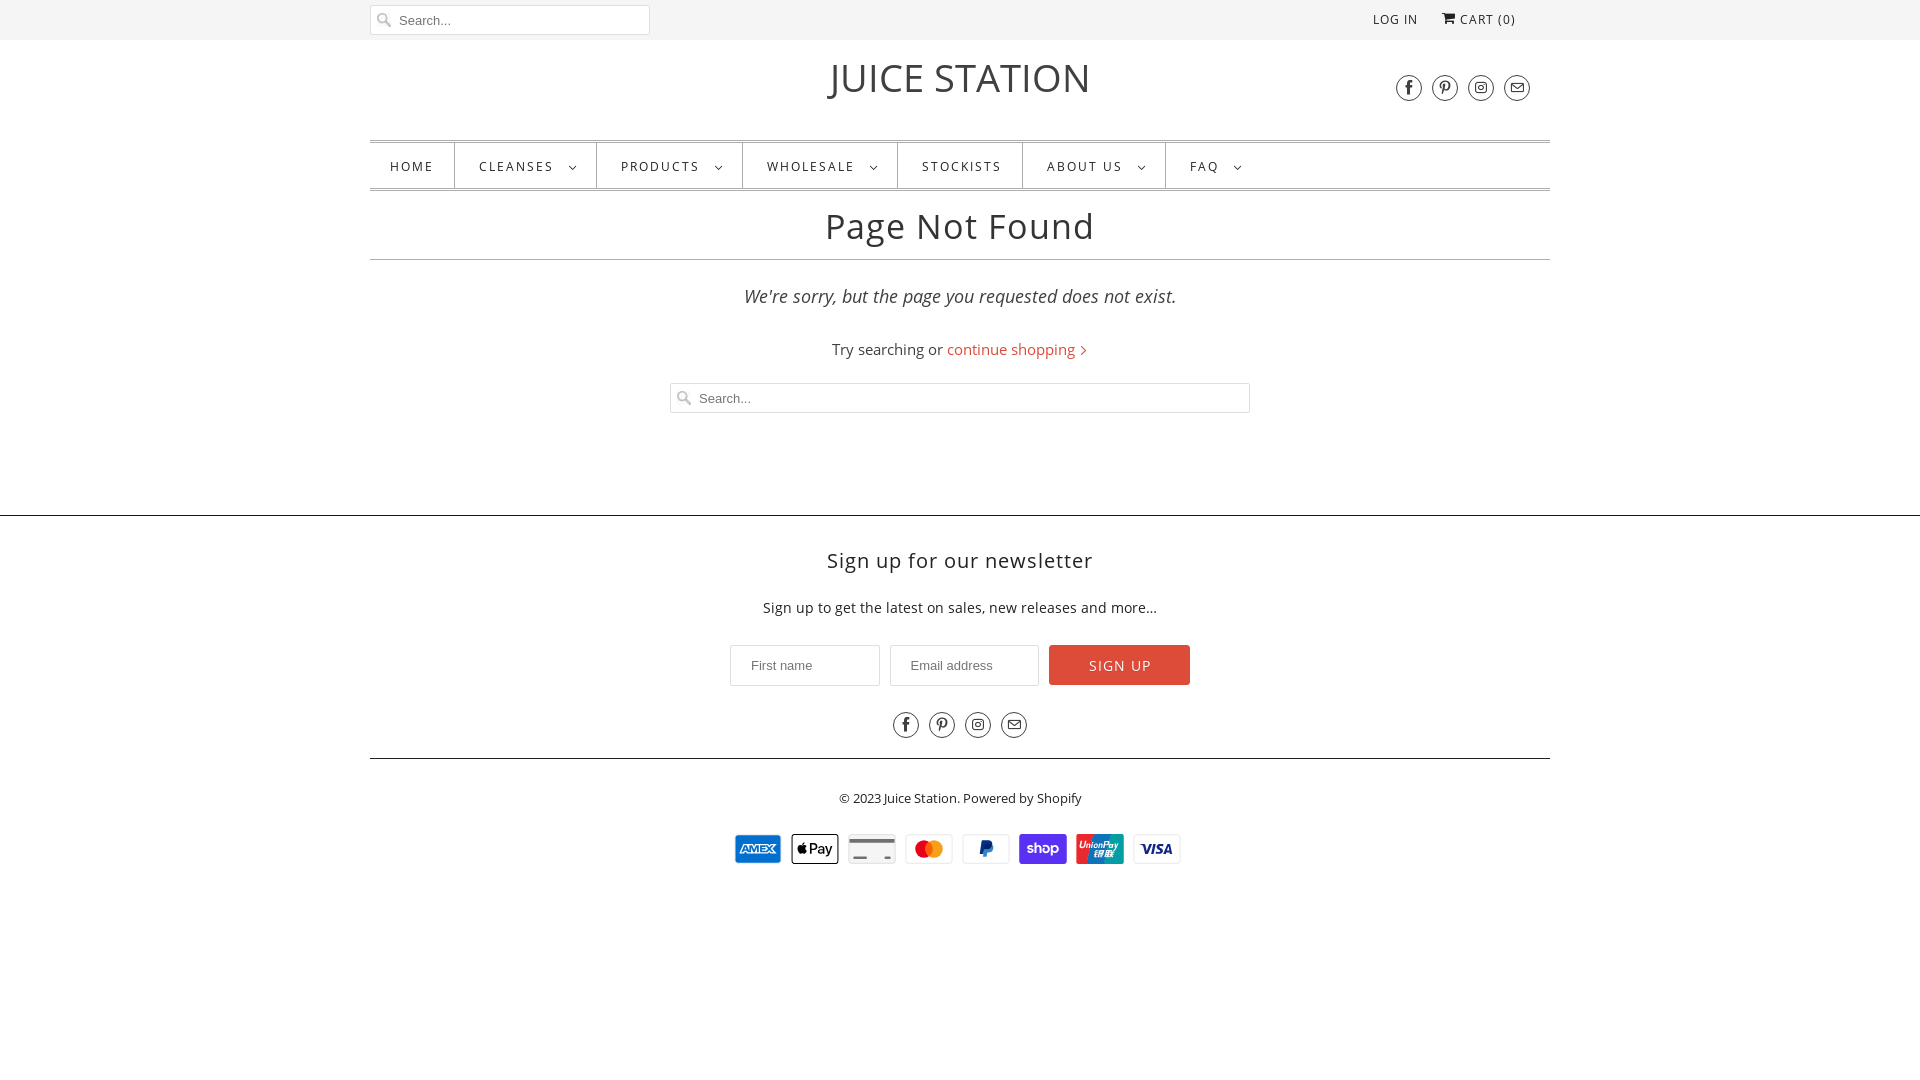  Describe the element at coordinates (1517, 88) in the screenshot. I see `Email Juice Station` at that location.